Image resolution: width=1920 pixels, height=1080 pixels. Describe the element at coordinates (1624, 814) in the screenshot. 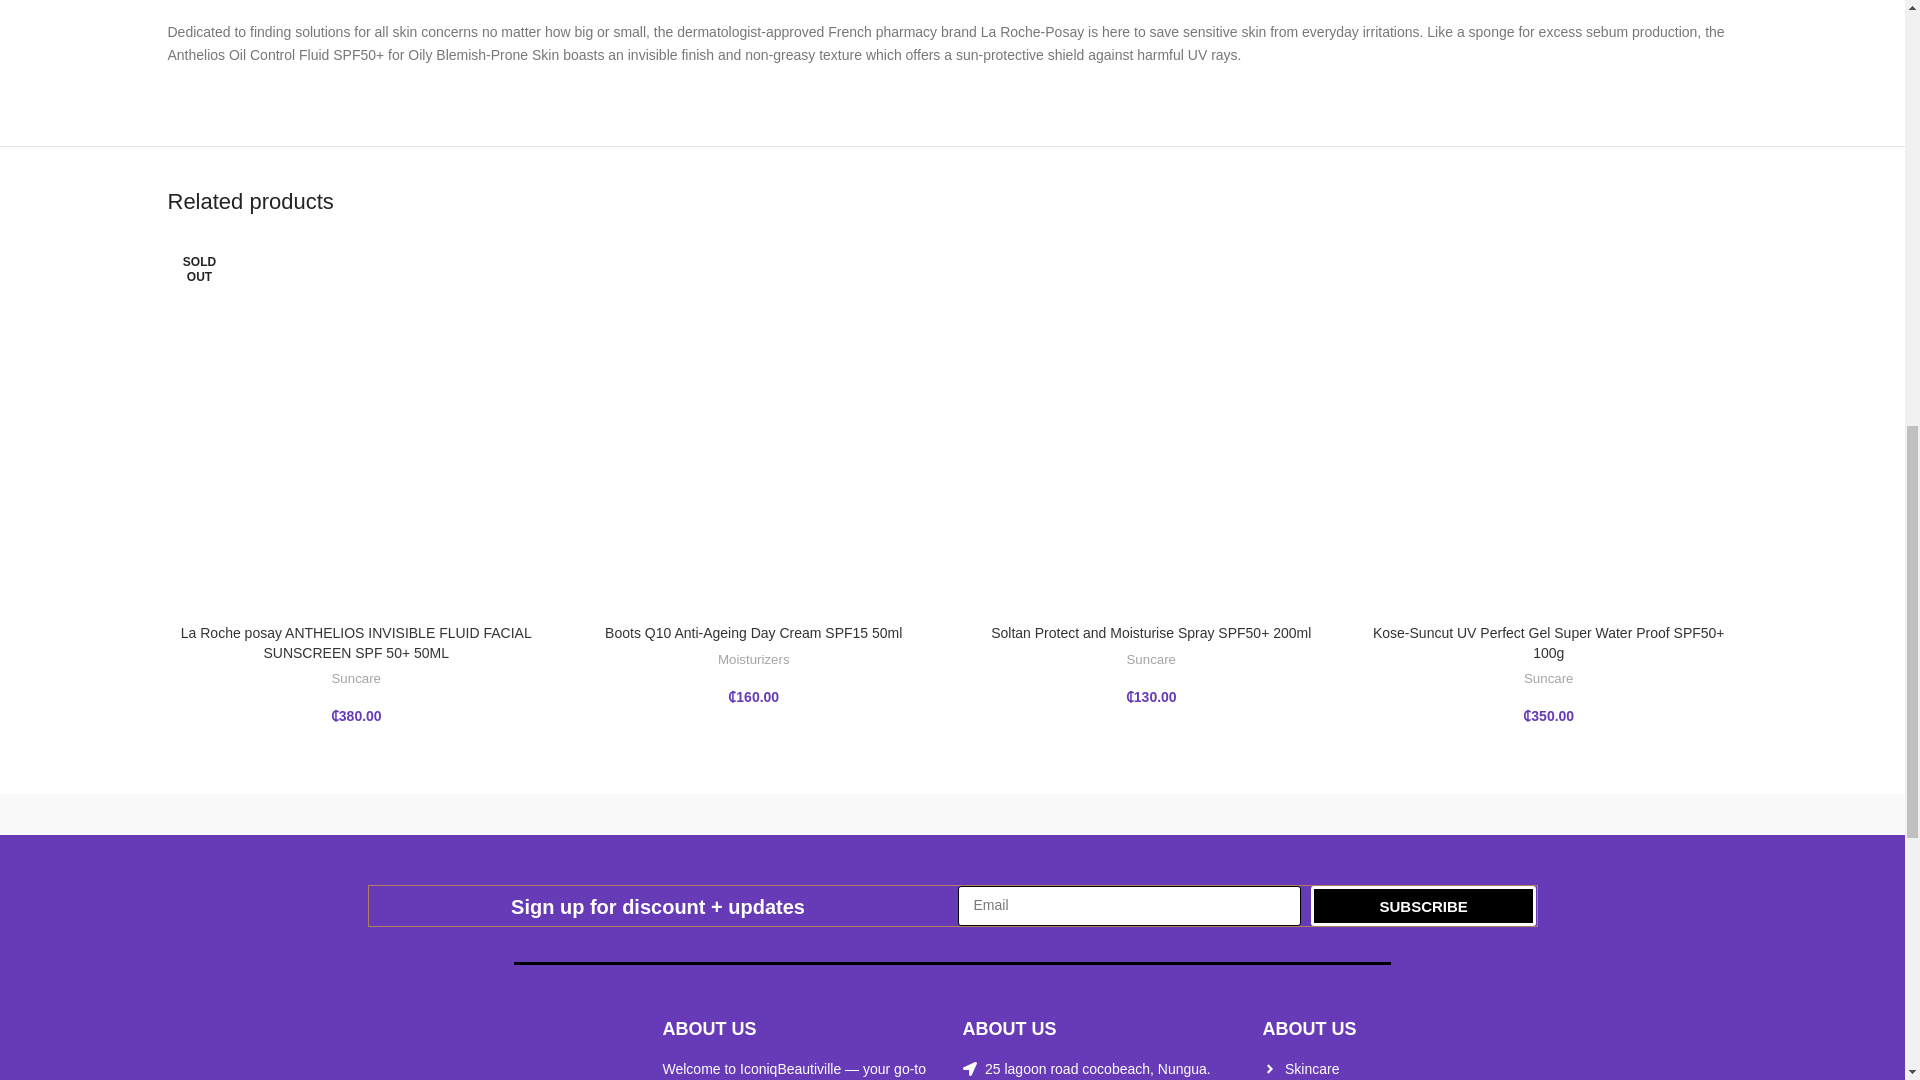

I see `Black girl sunscreen` at that location.